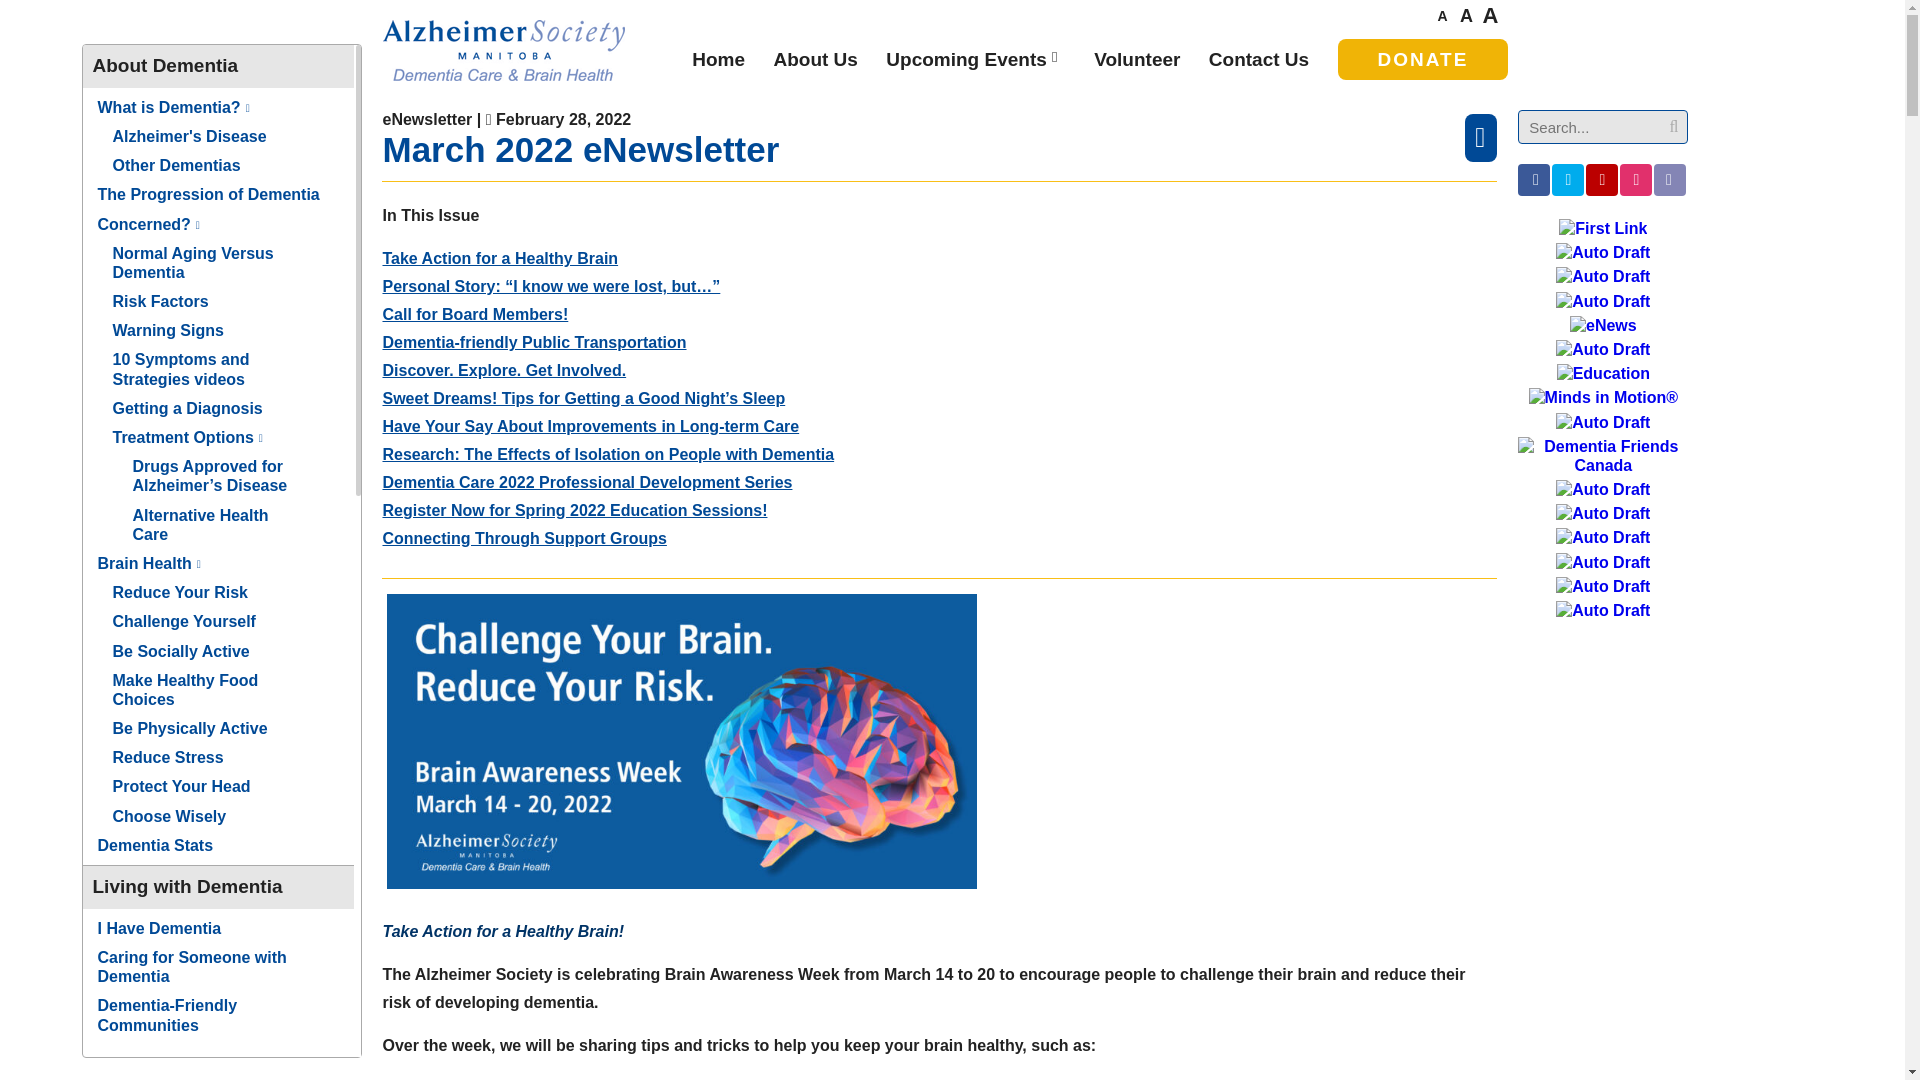 Image resolution: width=1920 pixels, height=1080 pixels. What do you see at coordinates (1442, 17) in the screenshot?
I see `A` at bounding box center [1442, 17].